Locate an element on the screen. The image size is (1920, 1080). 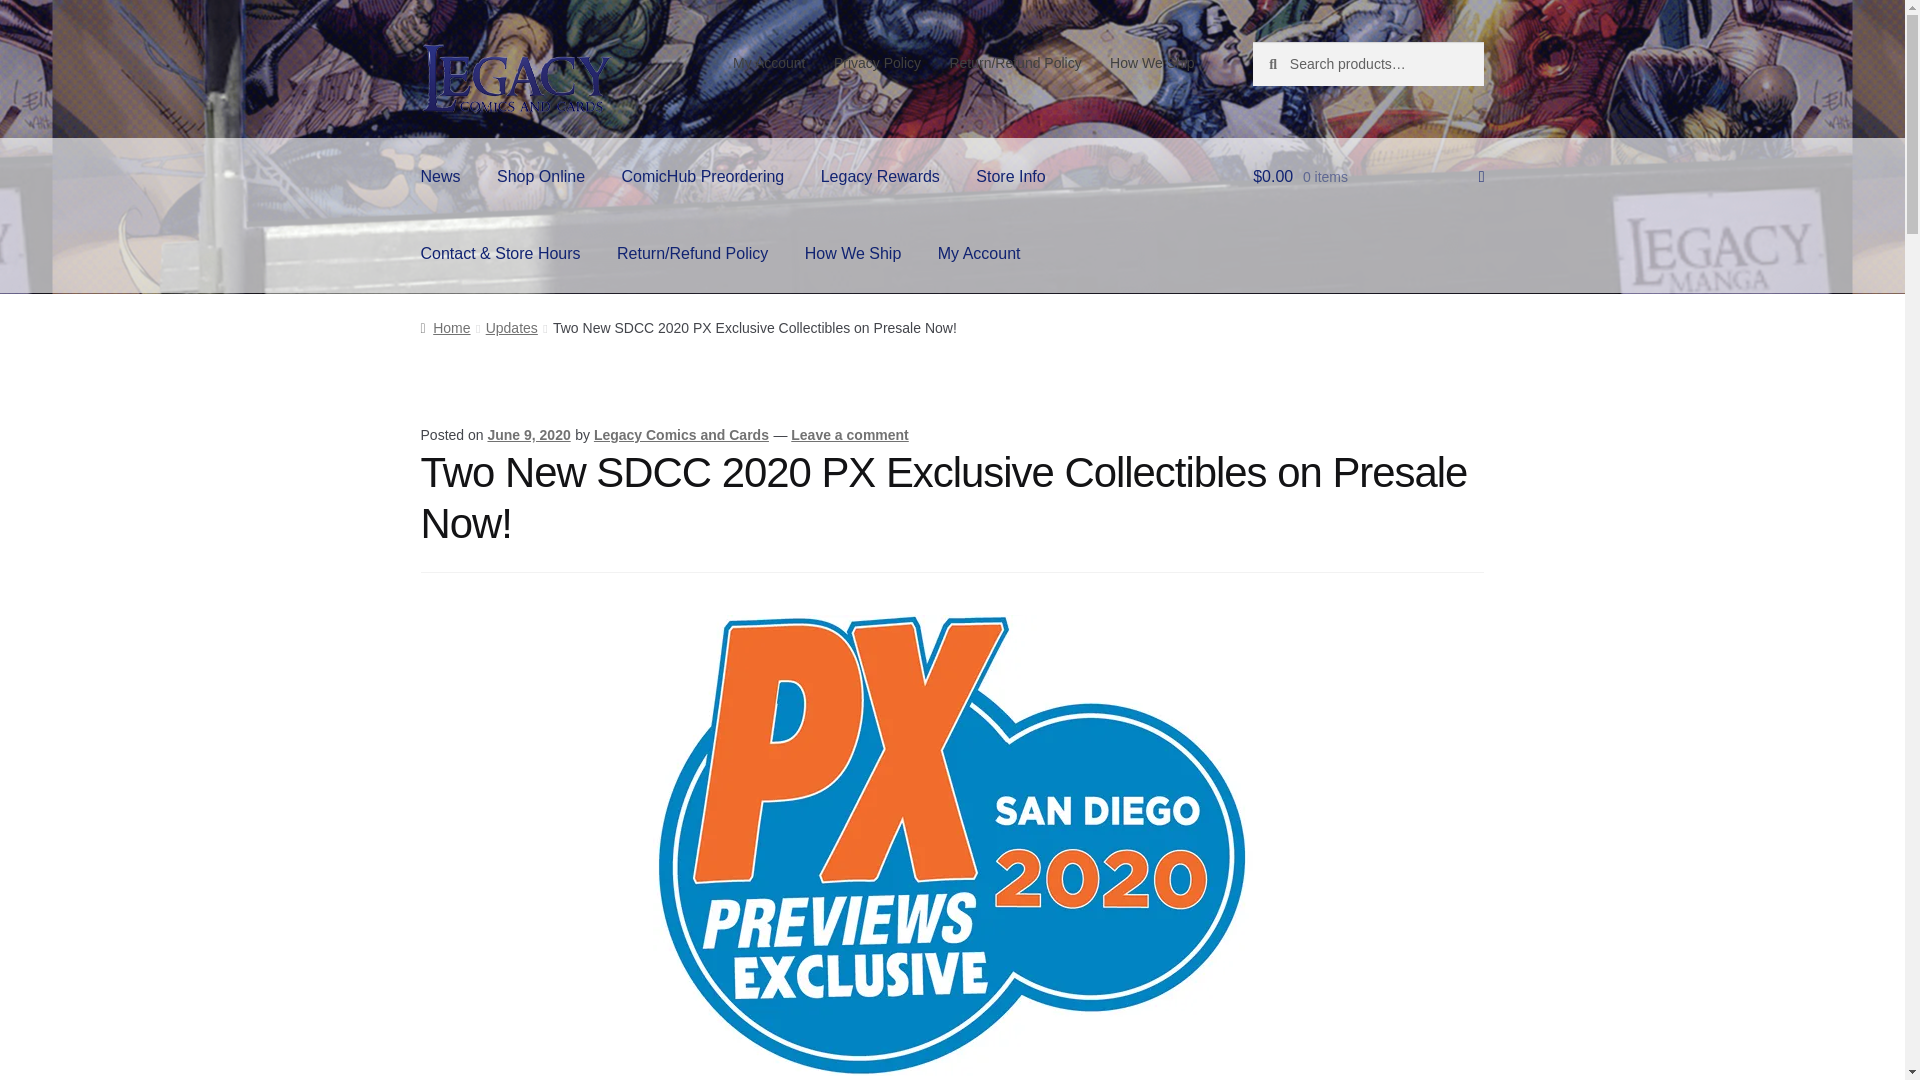
Home is located at coordinates (445, 327).